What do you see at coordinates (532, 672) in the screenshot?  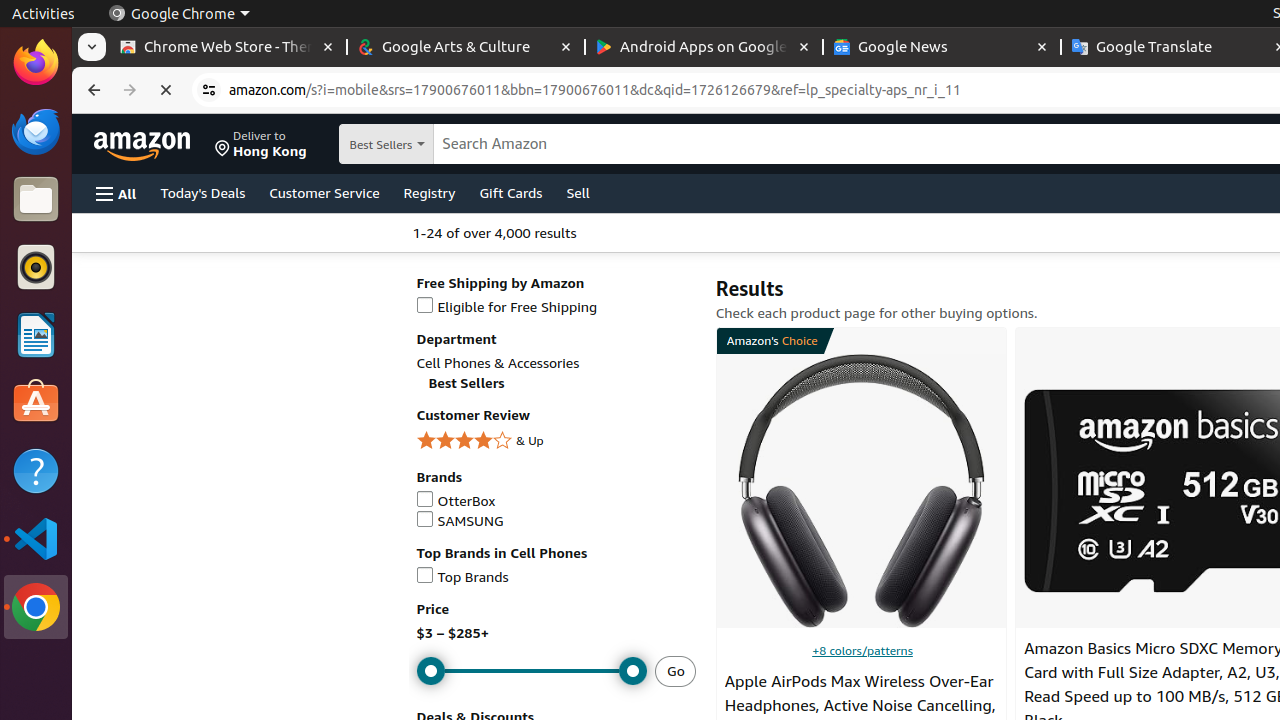 I see `Minimum` at bounding box center [532, 672].